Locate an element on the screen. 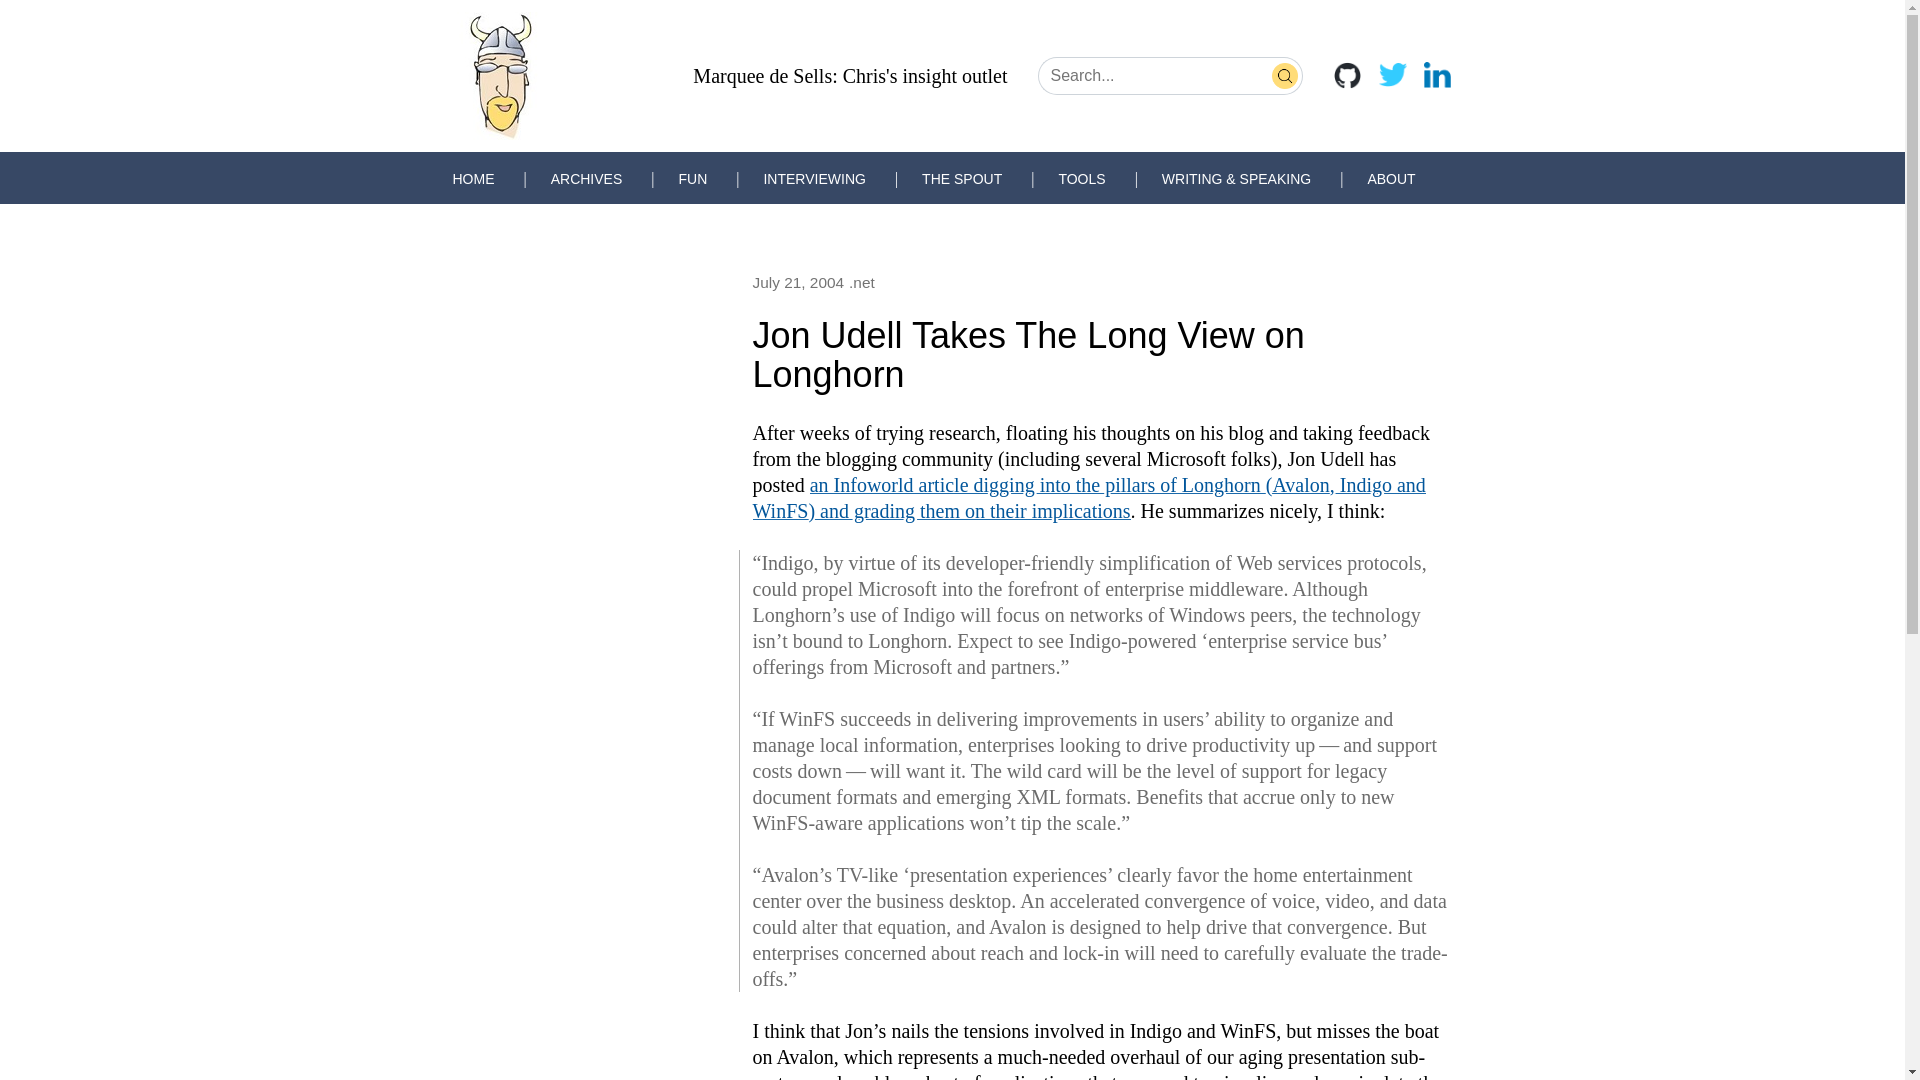  Marquee de Sells: Chris's insight outlet is located at coordinates (850, 76).